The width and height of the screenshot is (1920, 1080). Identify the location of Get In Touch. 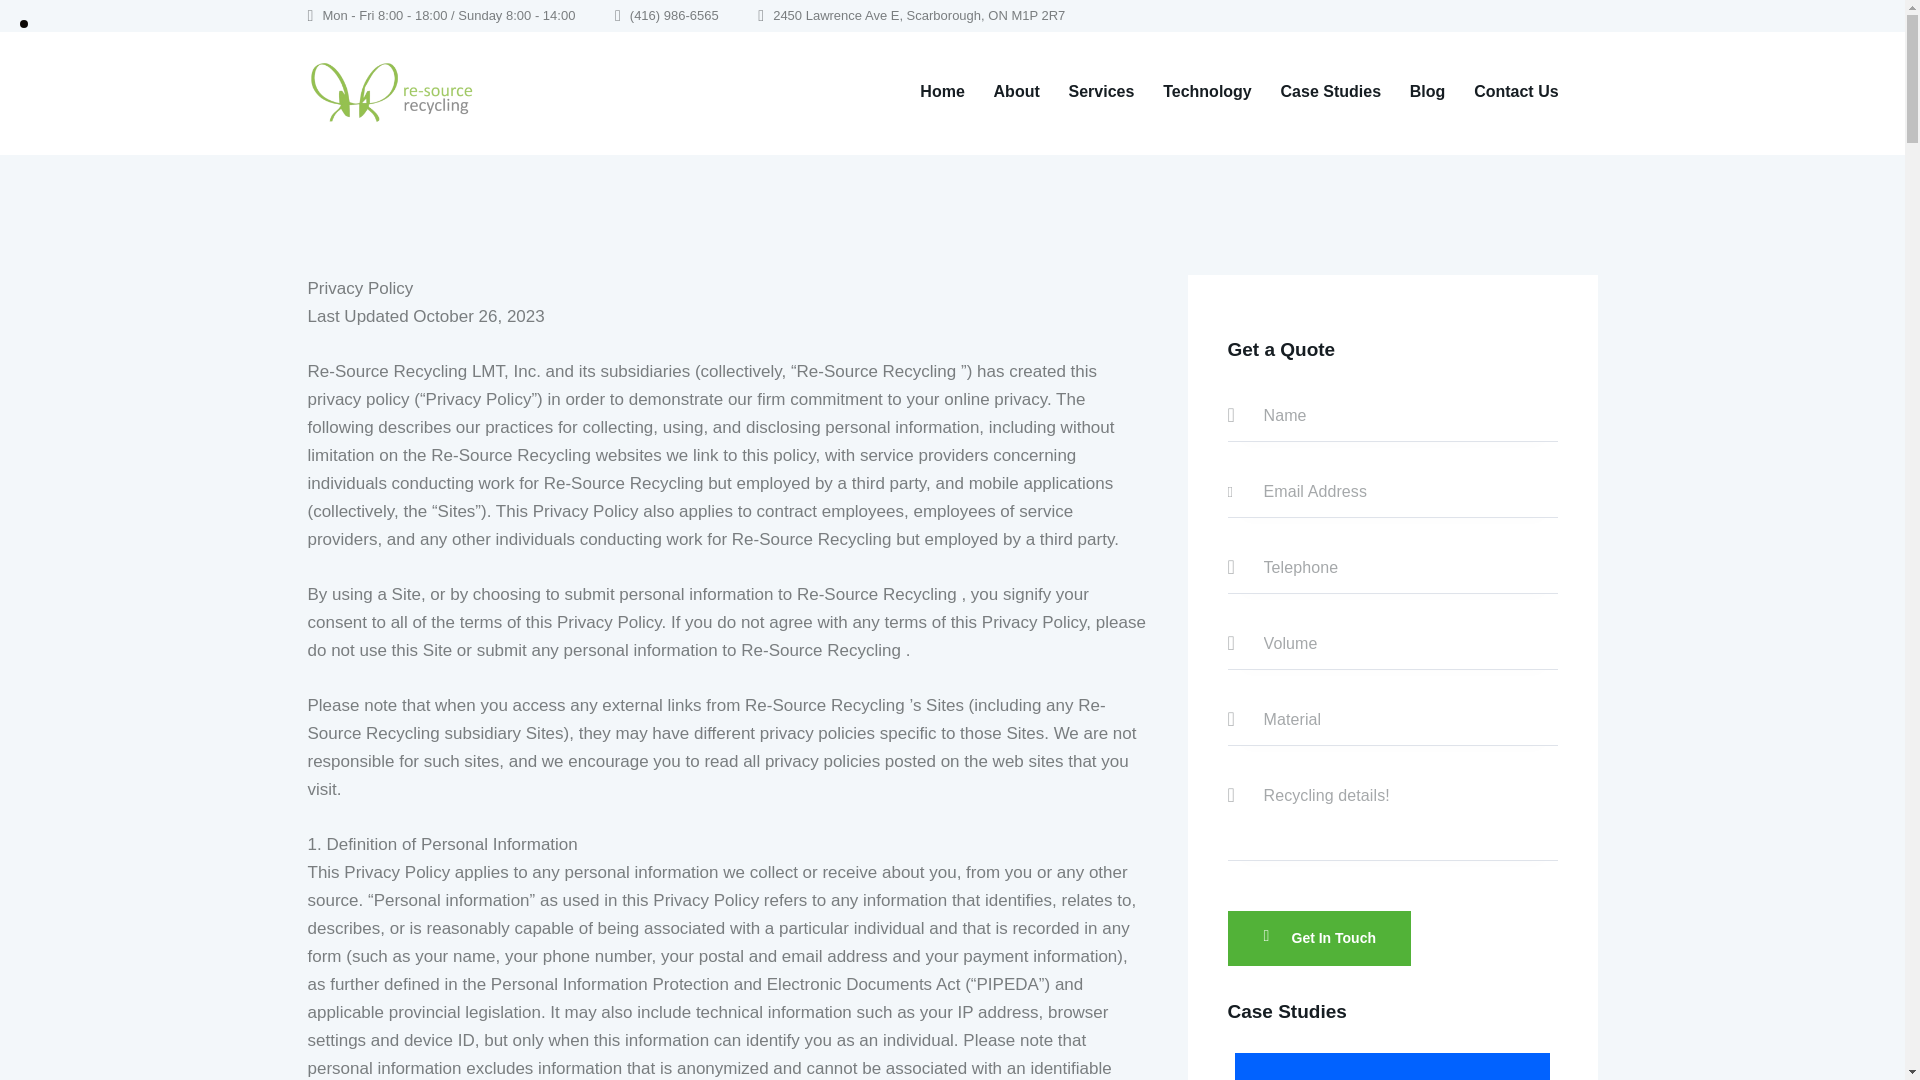
(1320, 938).